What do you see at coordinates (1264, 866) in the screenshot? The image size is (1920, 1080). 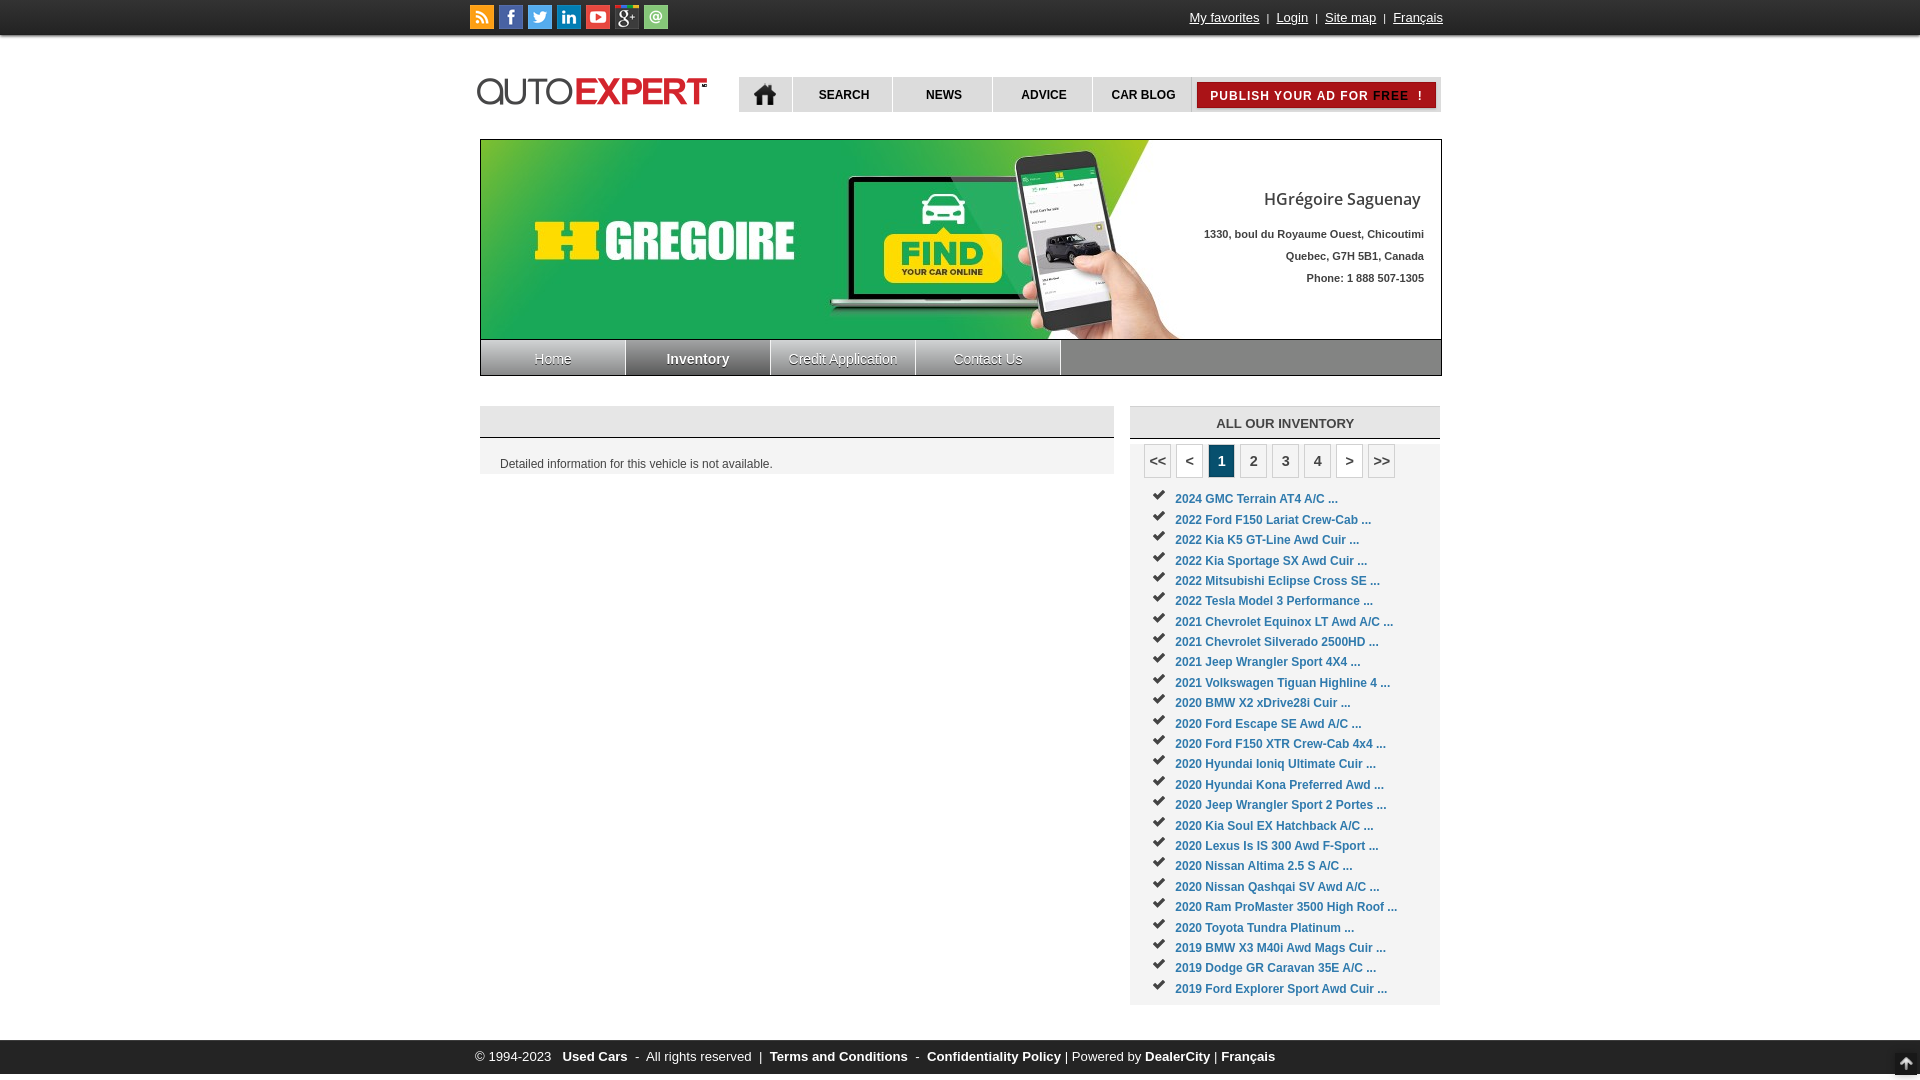 I see `2020 Nissan Altima 2.5 S A/C ...` at bounding box center [1264, 866].